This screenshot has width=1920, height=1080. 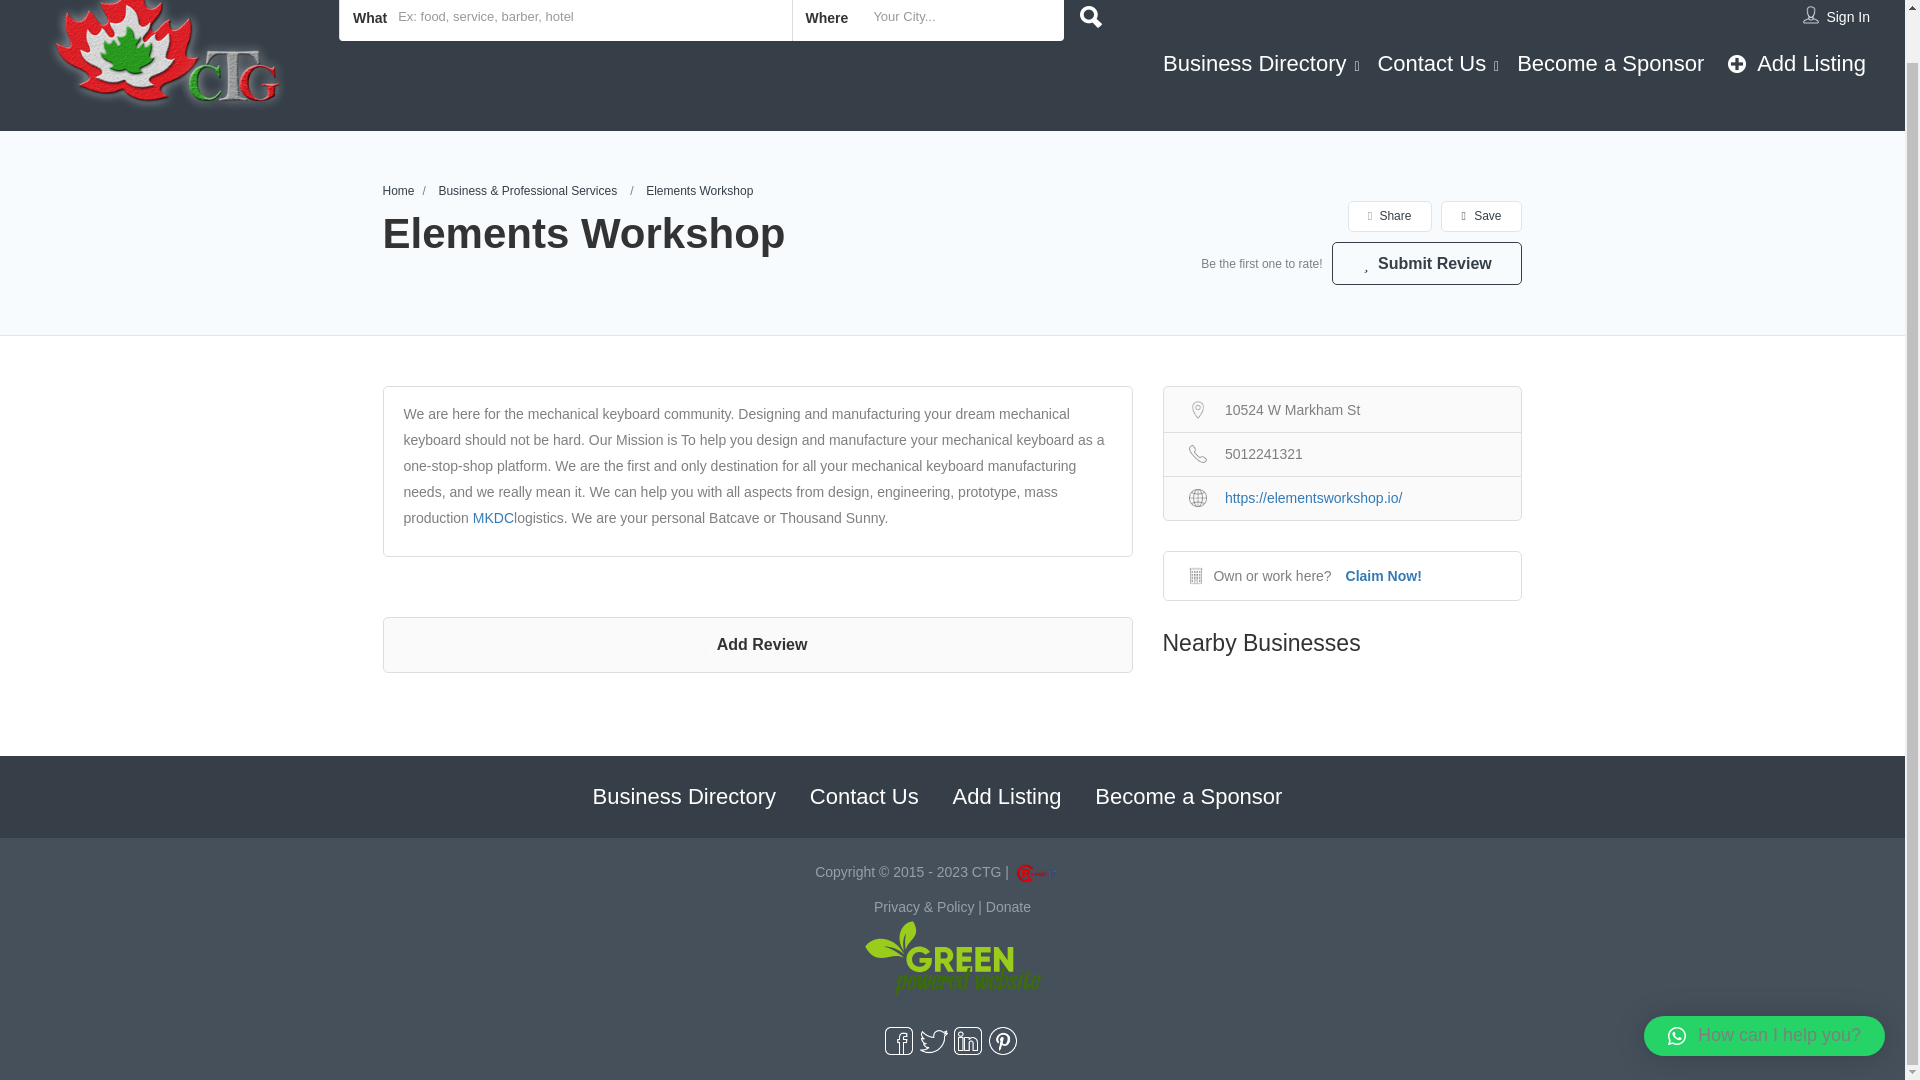 What do you see at coordinates (1848, 15) in the screenshot?
I see `Sign In` at bounding box center [1848, 15].